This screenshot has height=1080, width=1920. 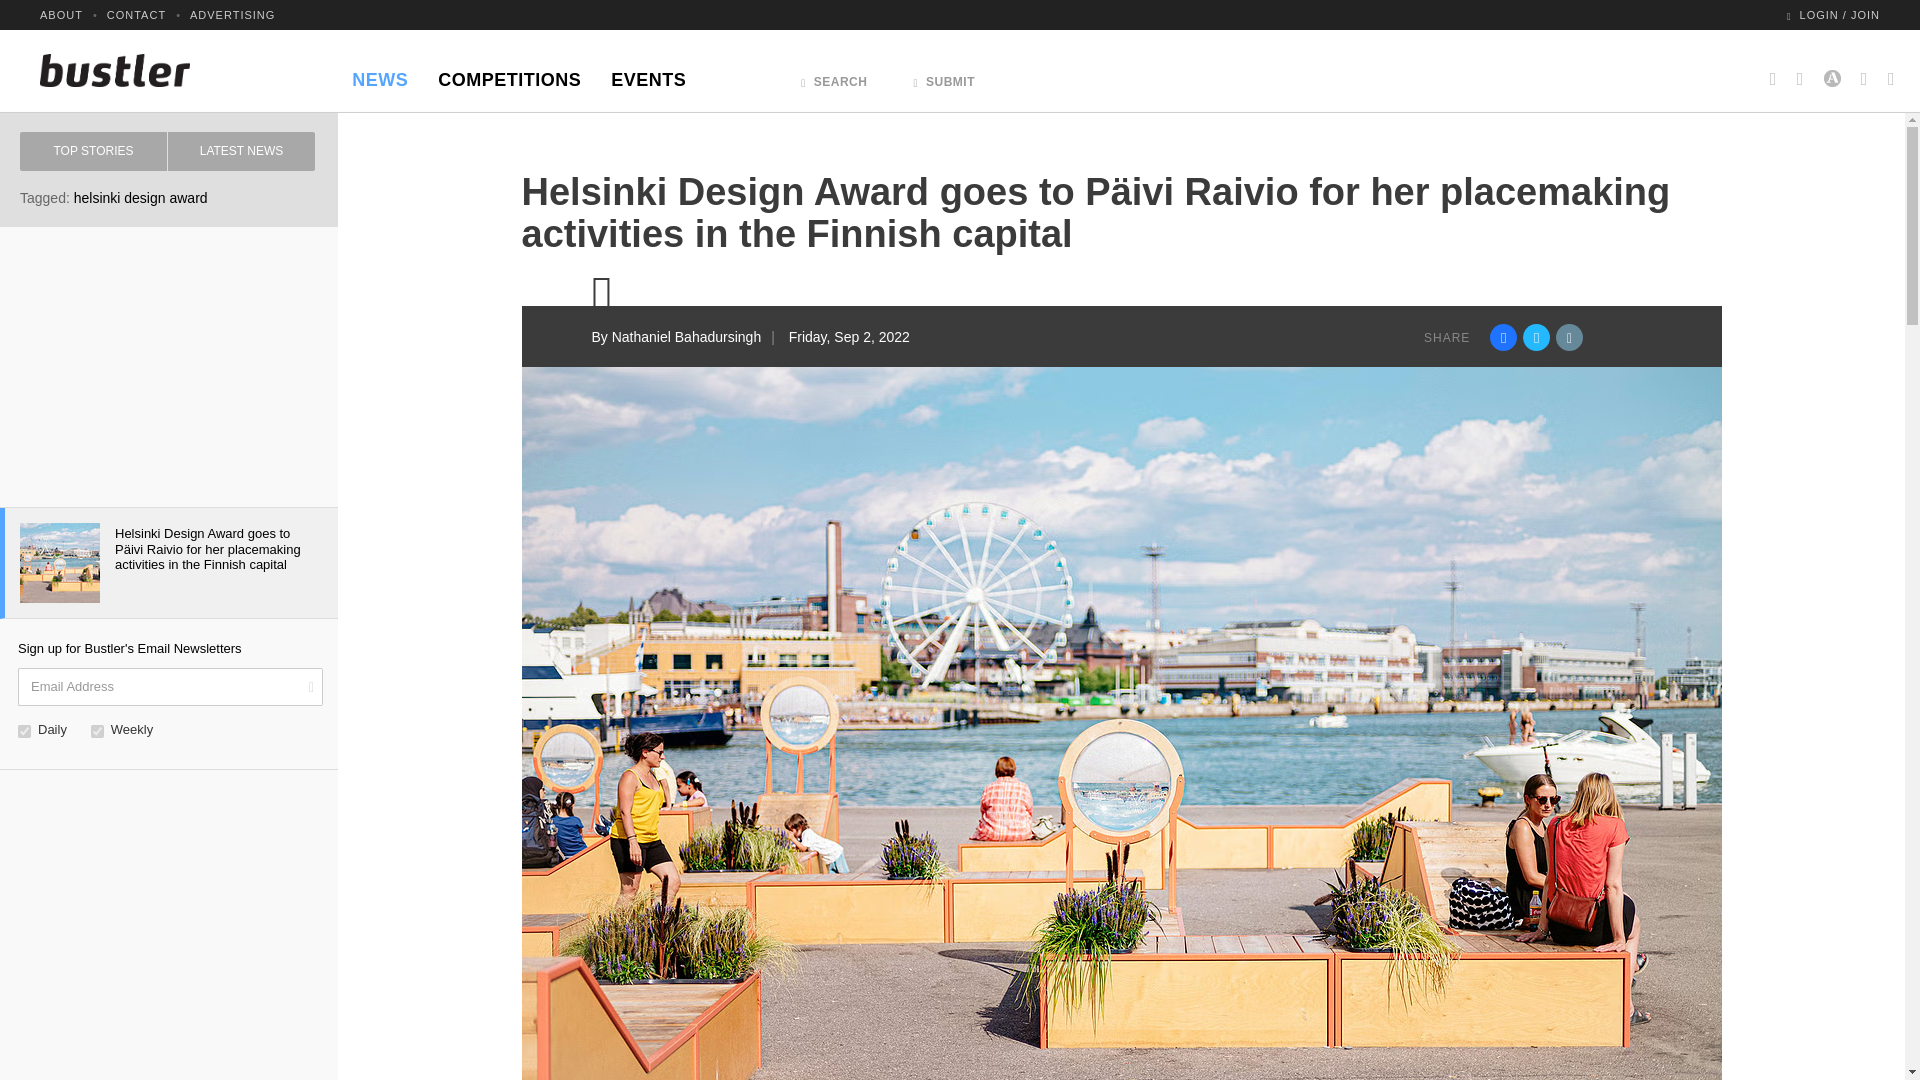 I want to click on EVENTS, so click(x=648, y=74).